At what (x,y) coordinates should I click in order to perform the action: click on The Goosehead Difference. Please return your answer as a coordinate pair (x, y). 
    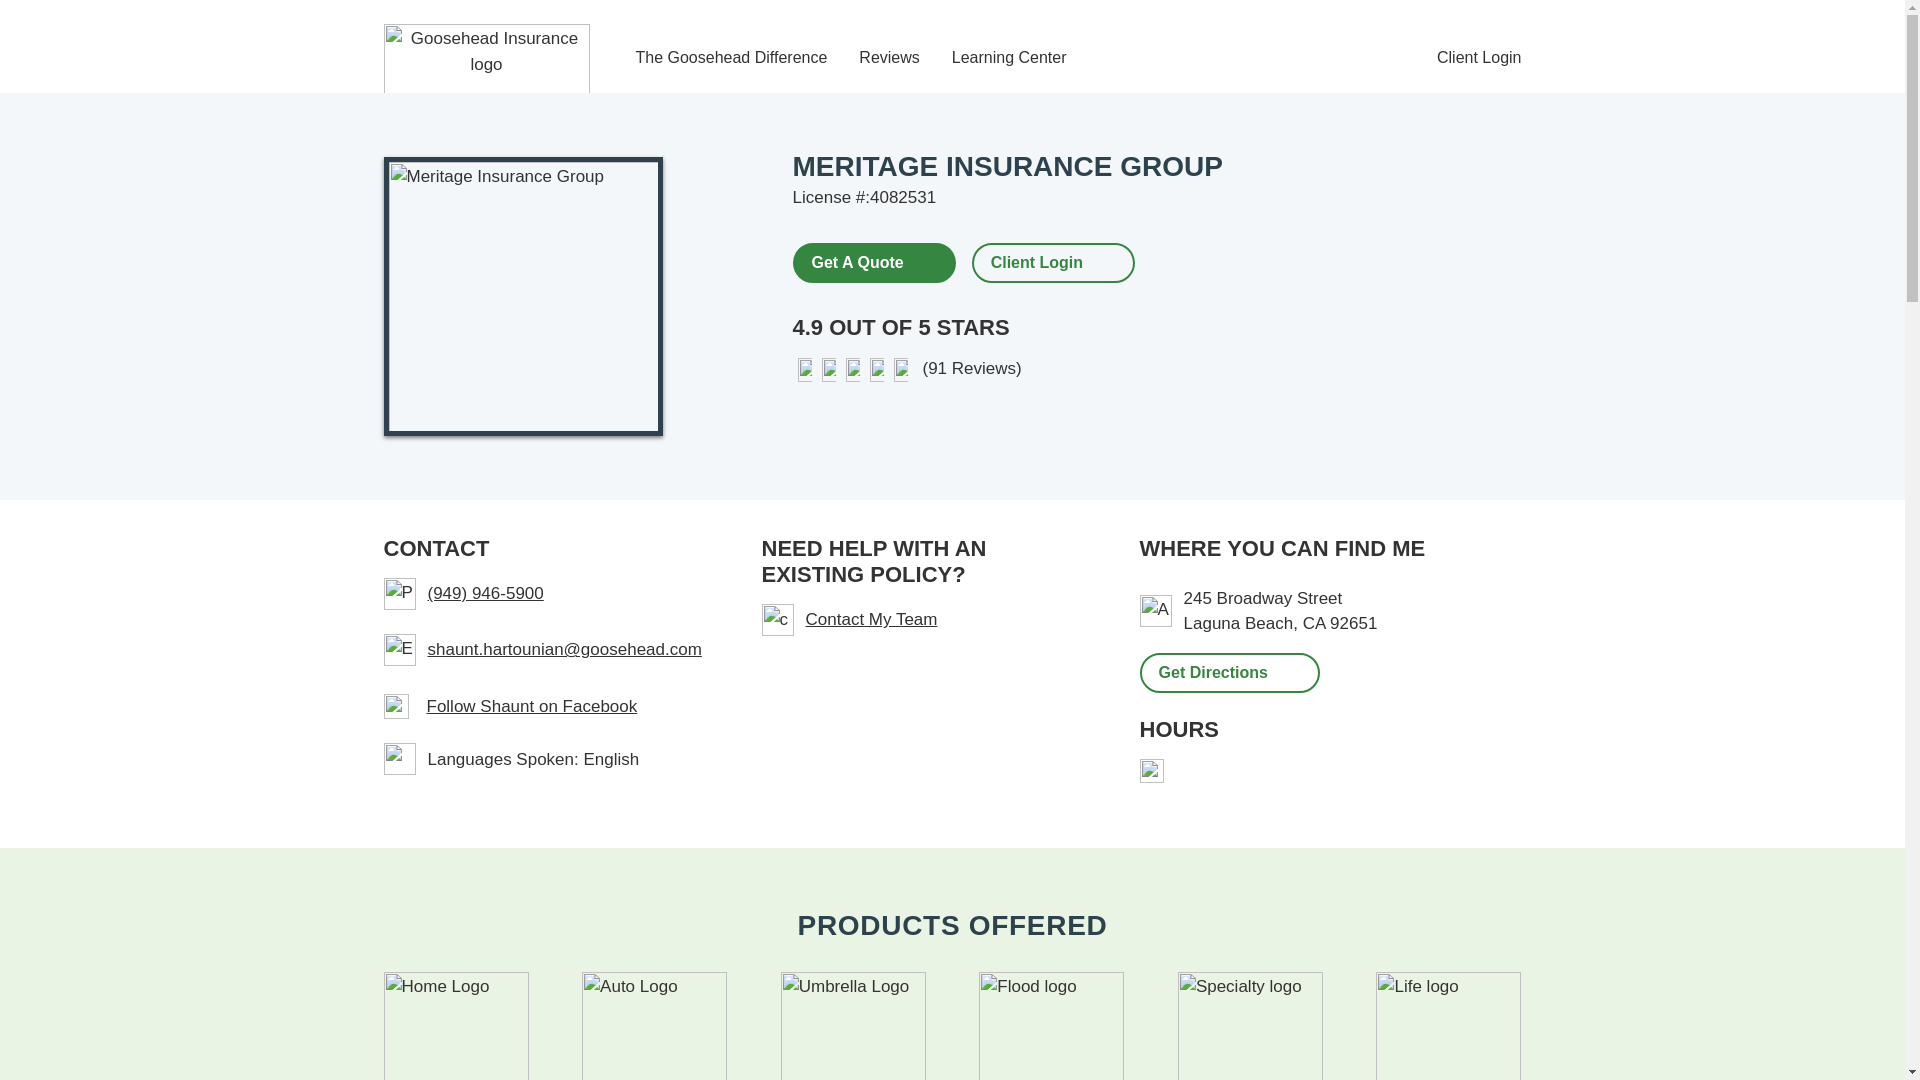
    Looking at the image, I should click on (731, 58).